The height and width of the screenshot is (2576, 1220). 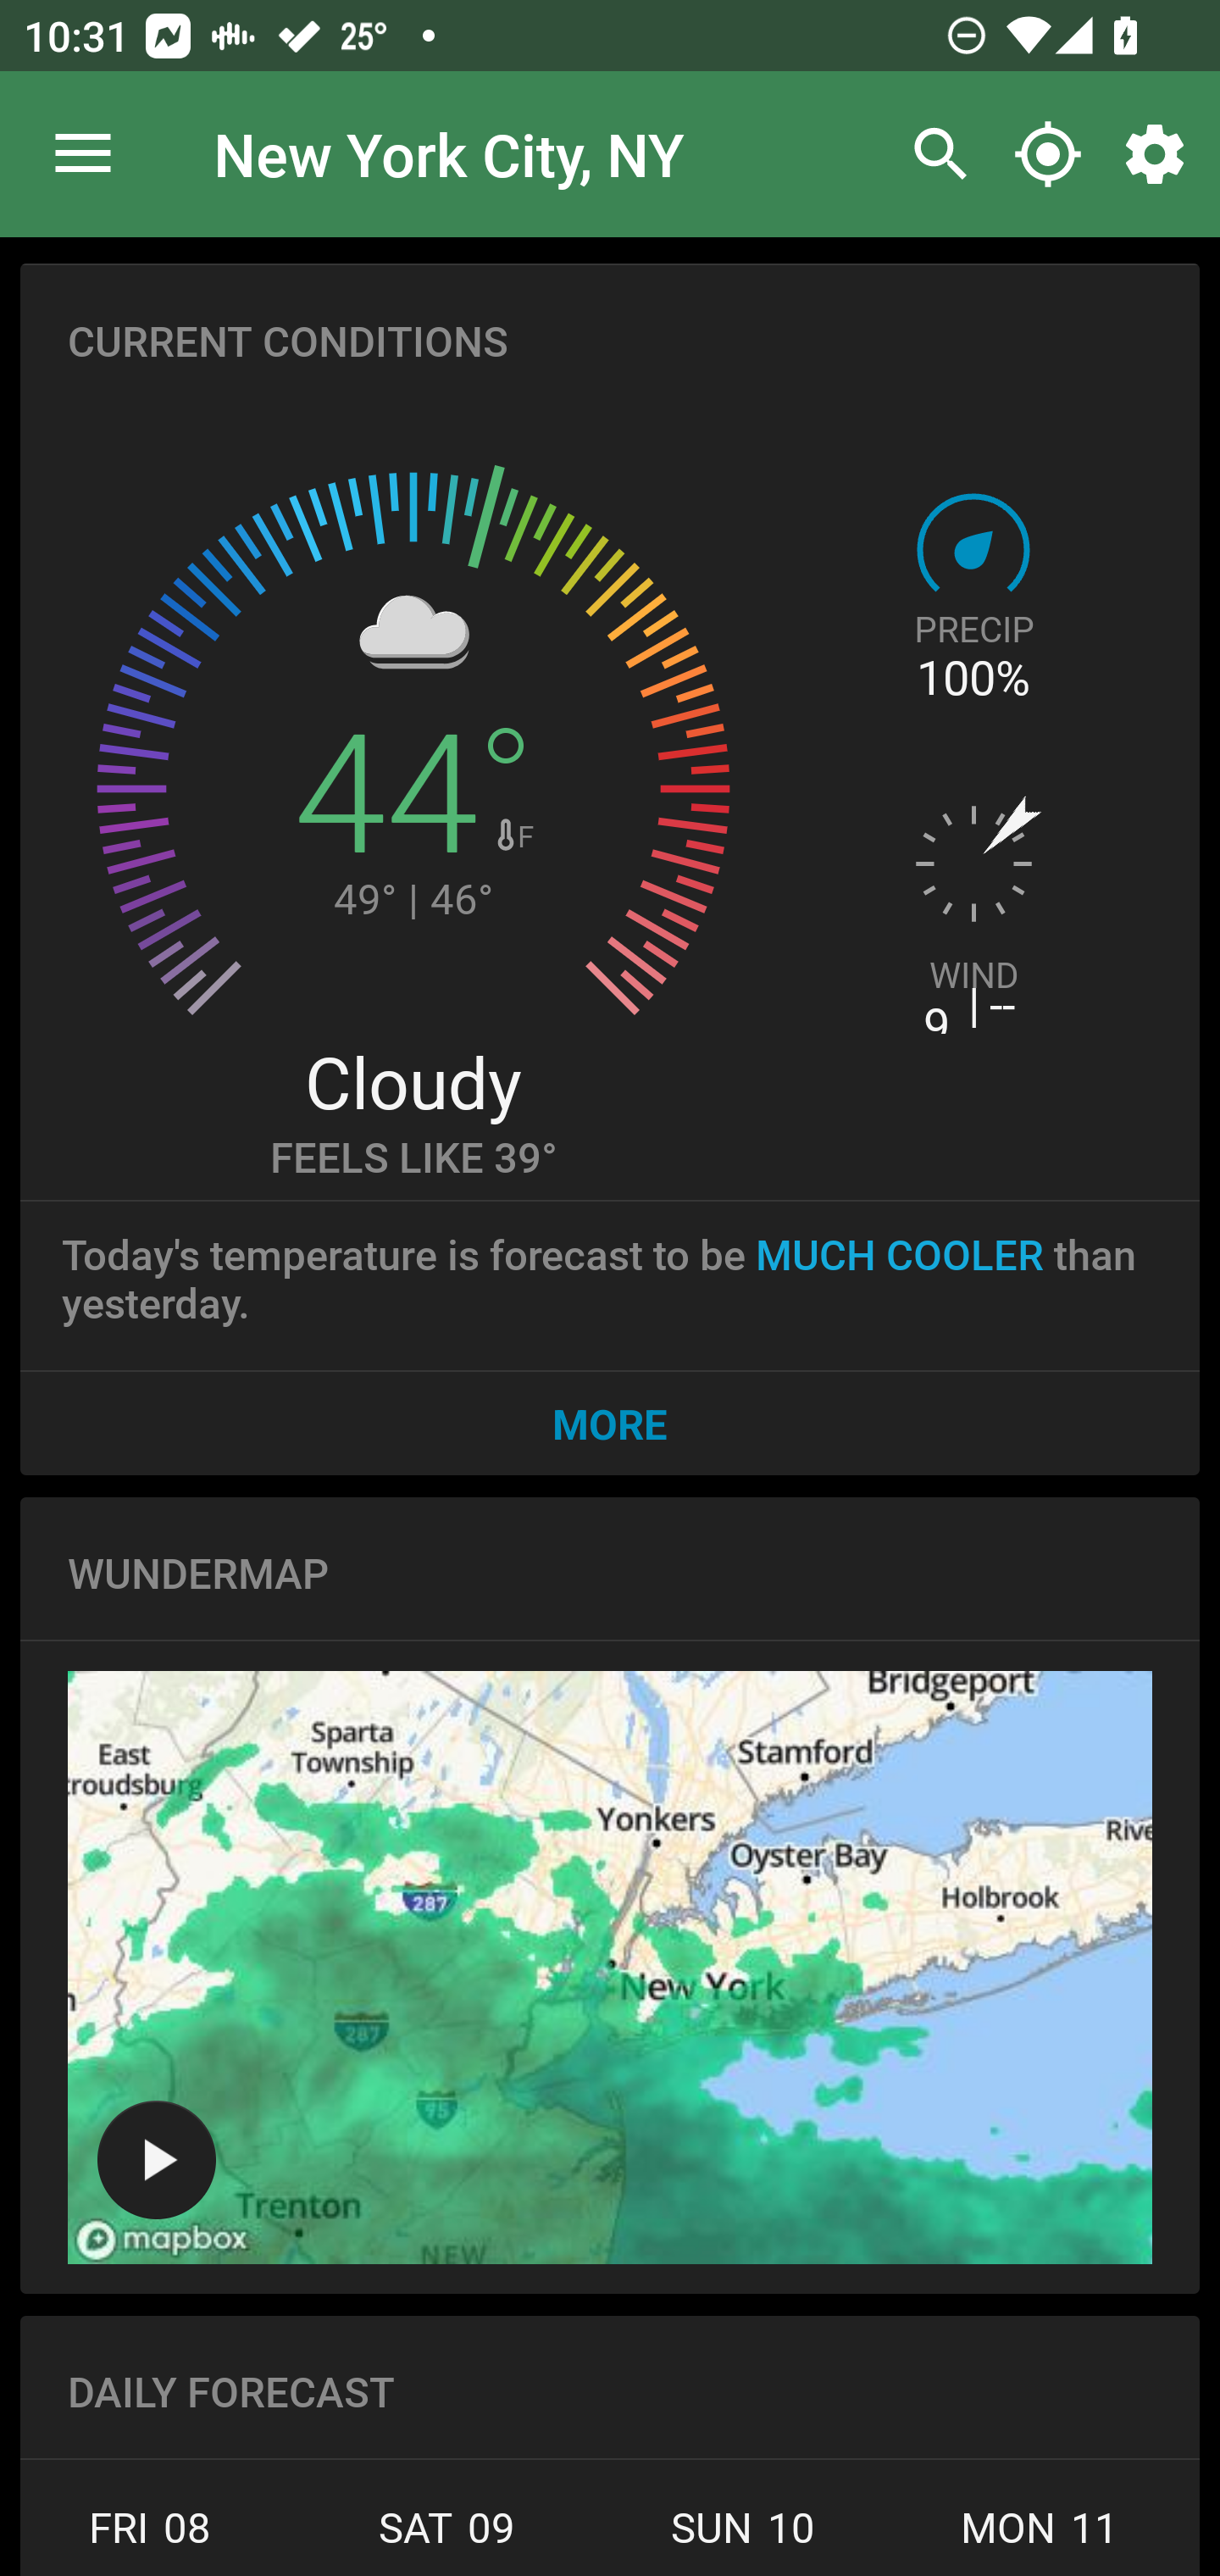 What do you see at coordinates (932, 154) in the screenshot?
I see `Search for location` at bounding box center [932, 154].